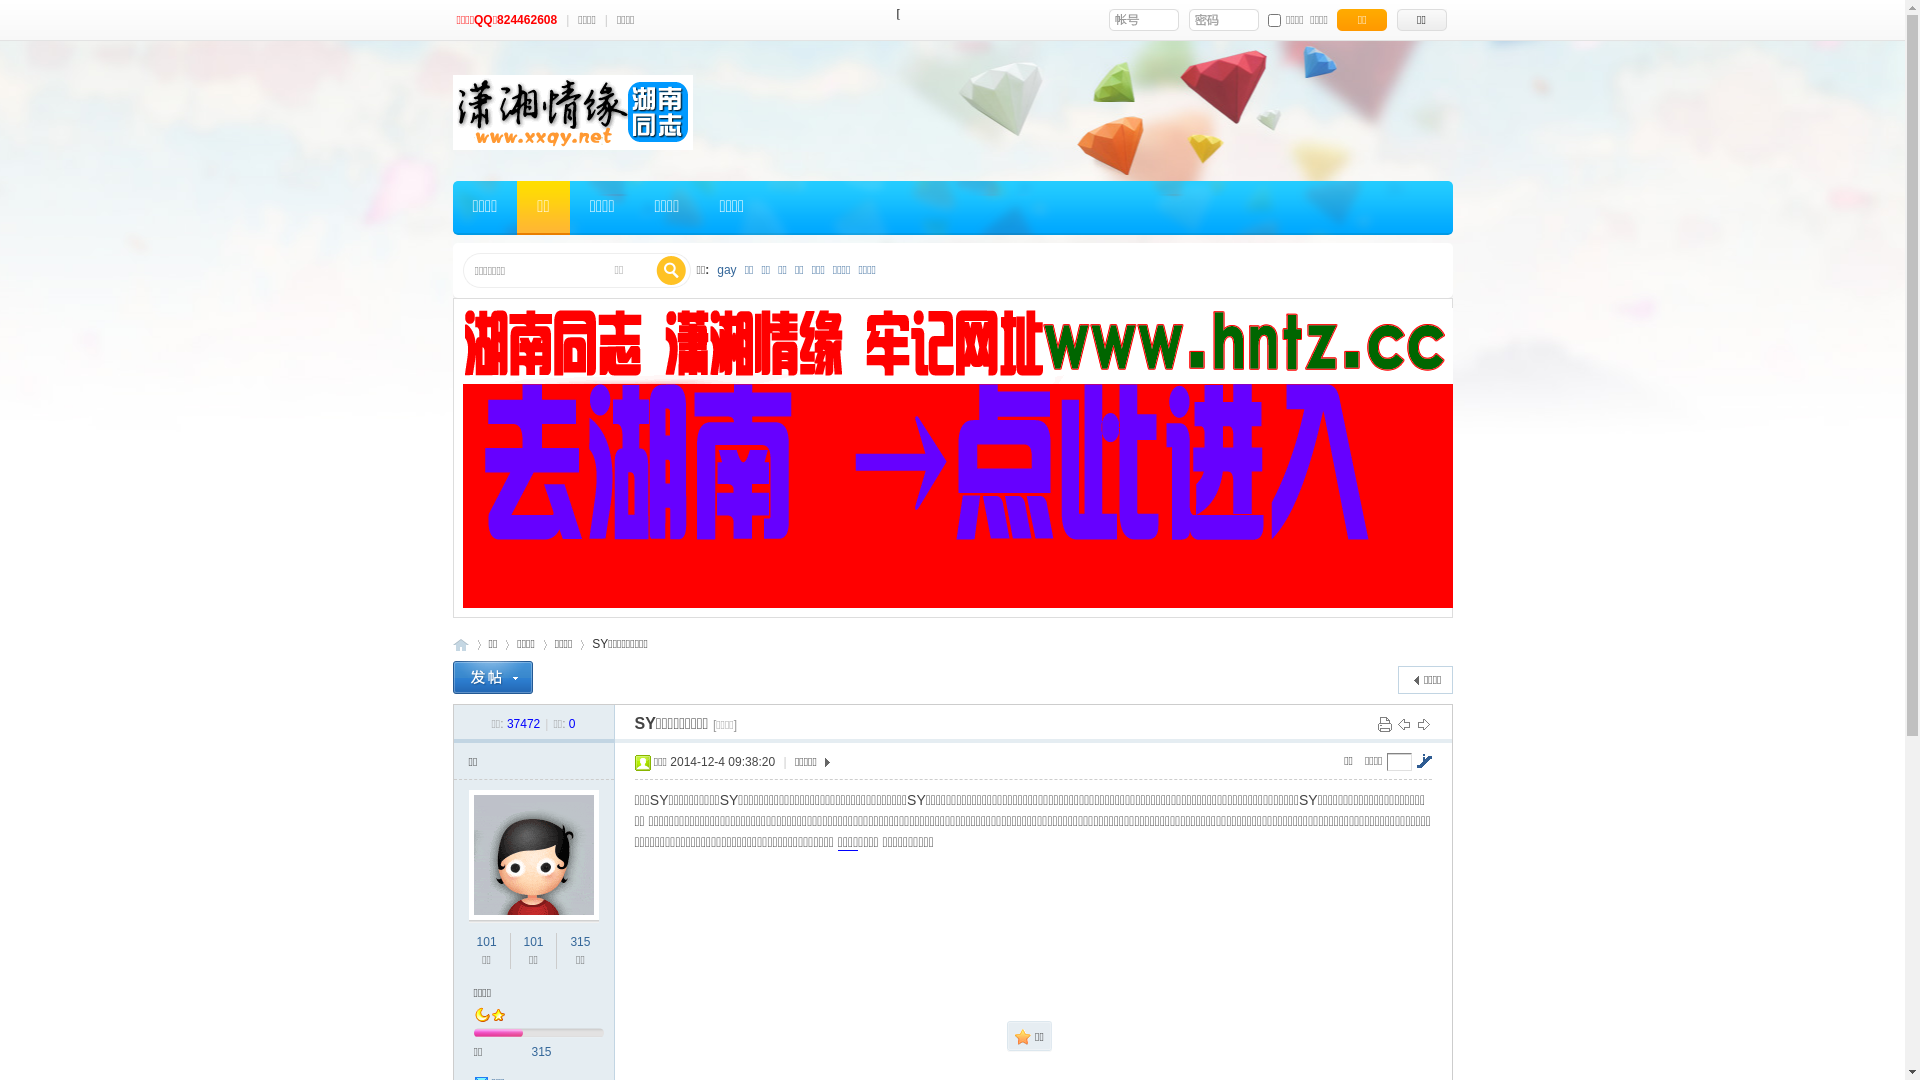 The height and width of the screenshot is (1080, 1920). Describe the element at coordinates (580, 942) in the screenshot. I see `315` at that location.